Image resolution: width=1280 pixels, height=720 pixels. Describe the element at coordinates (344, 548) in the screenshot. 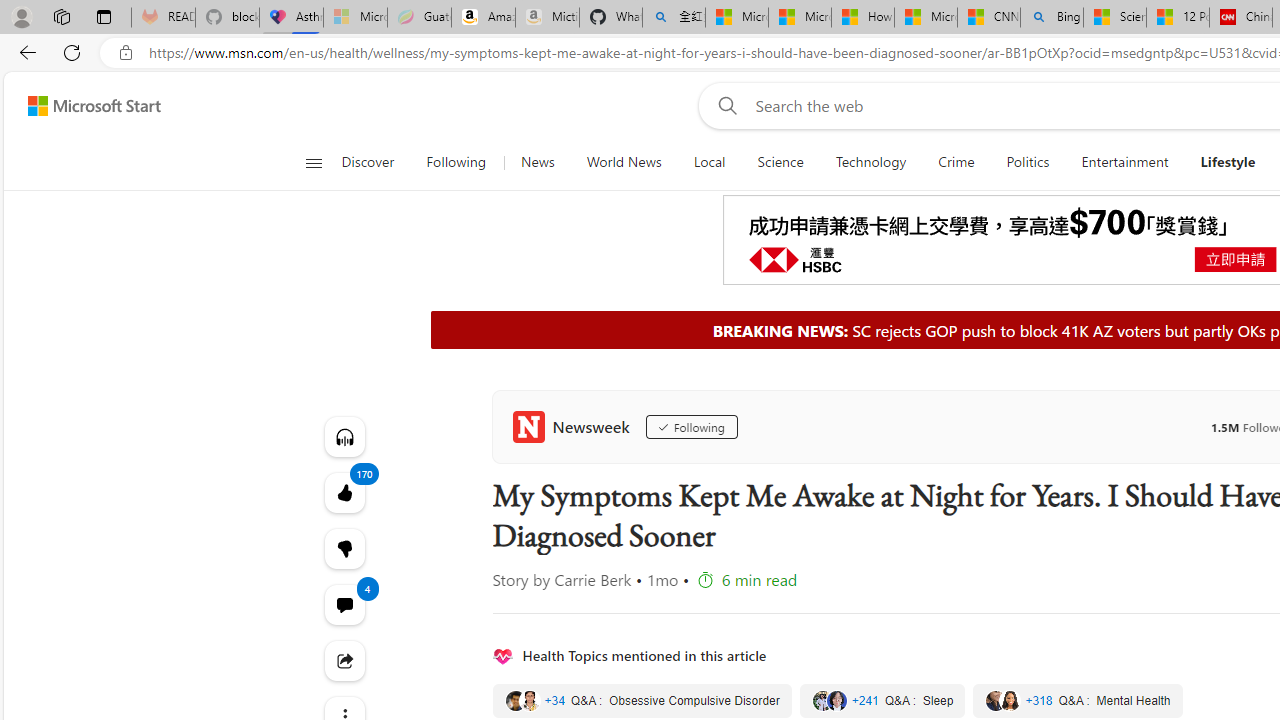

I see `170` at that location.